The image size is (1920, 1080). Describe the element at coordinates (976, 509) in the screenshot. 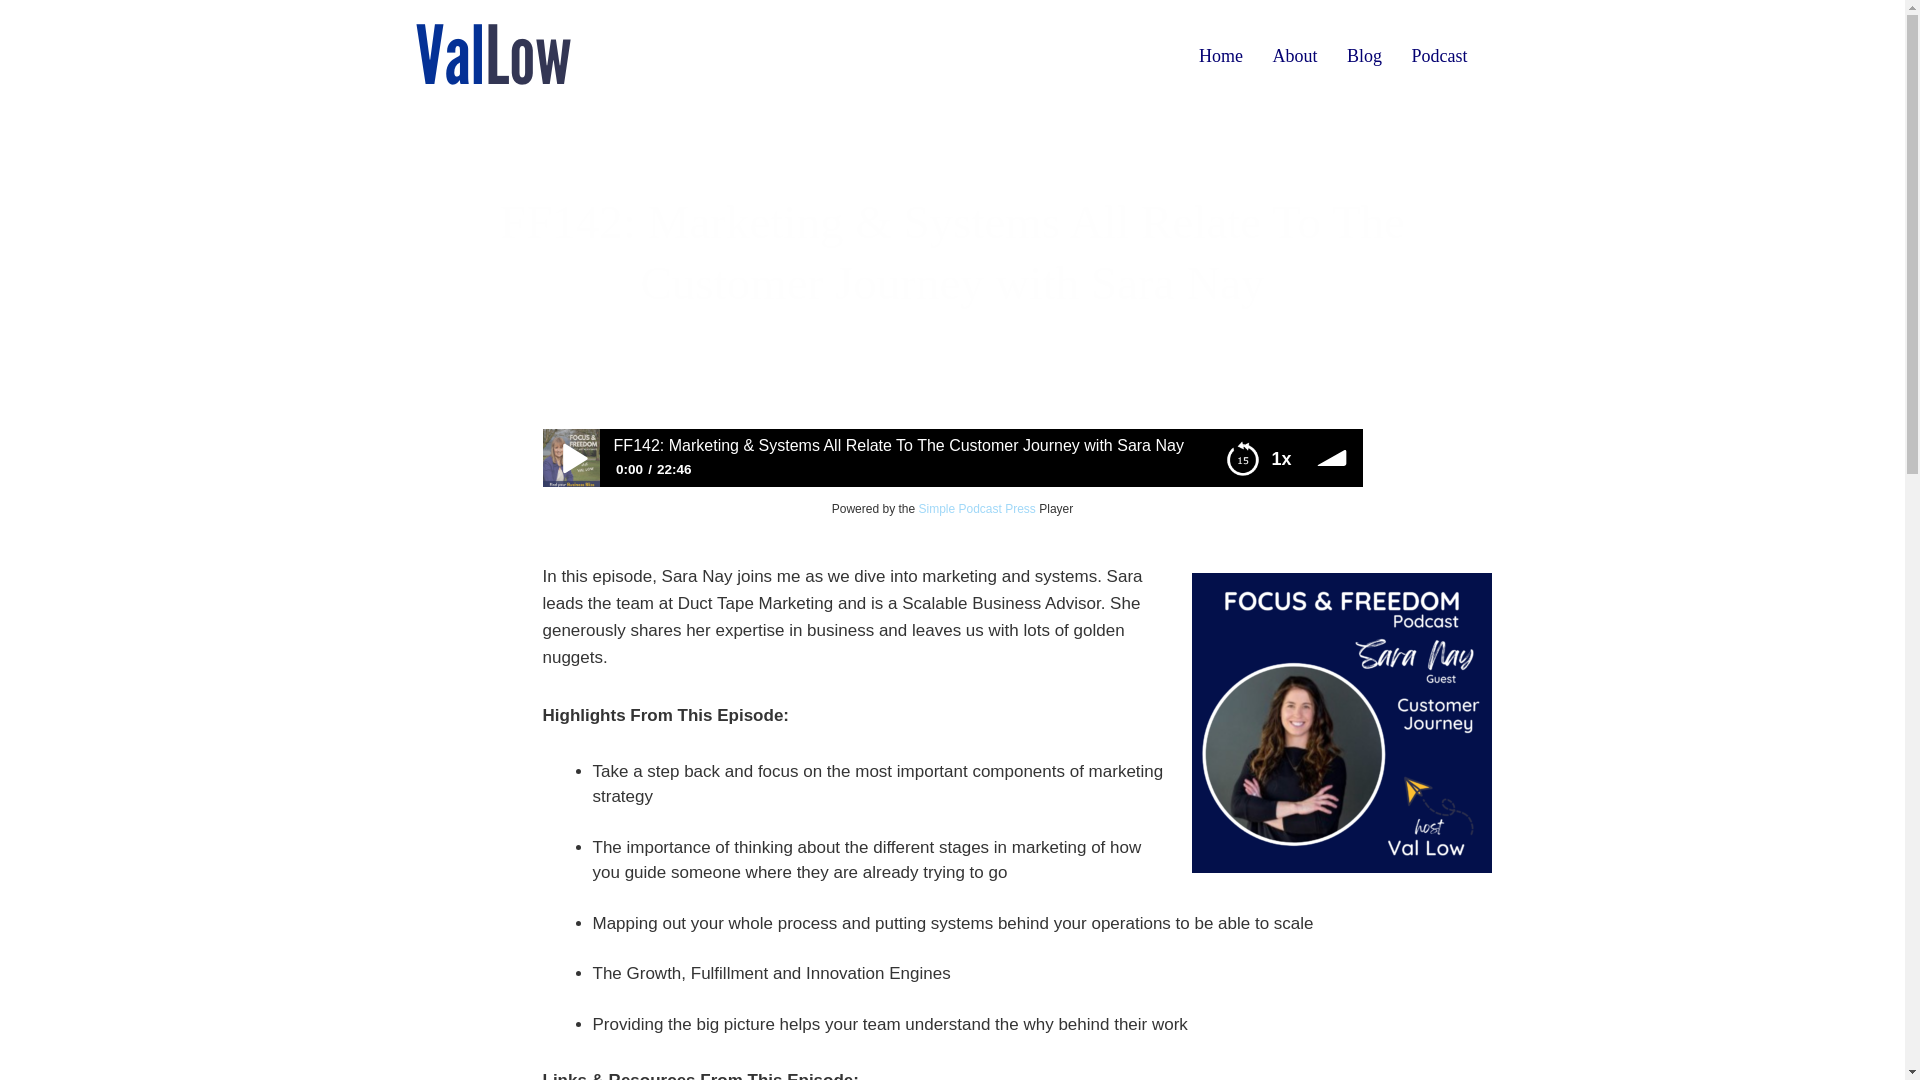

I see `Simple Podcast Press` at that location.